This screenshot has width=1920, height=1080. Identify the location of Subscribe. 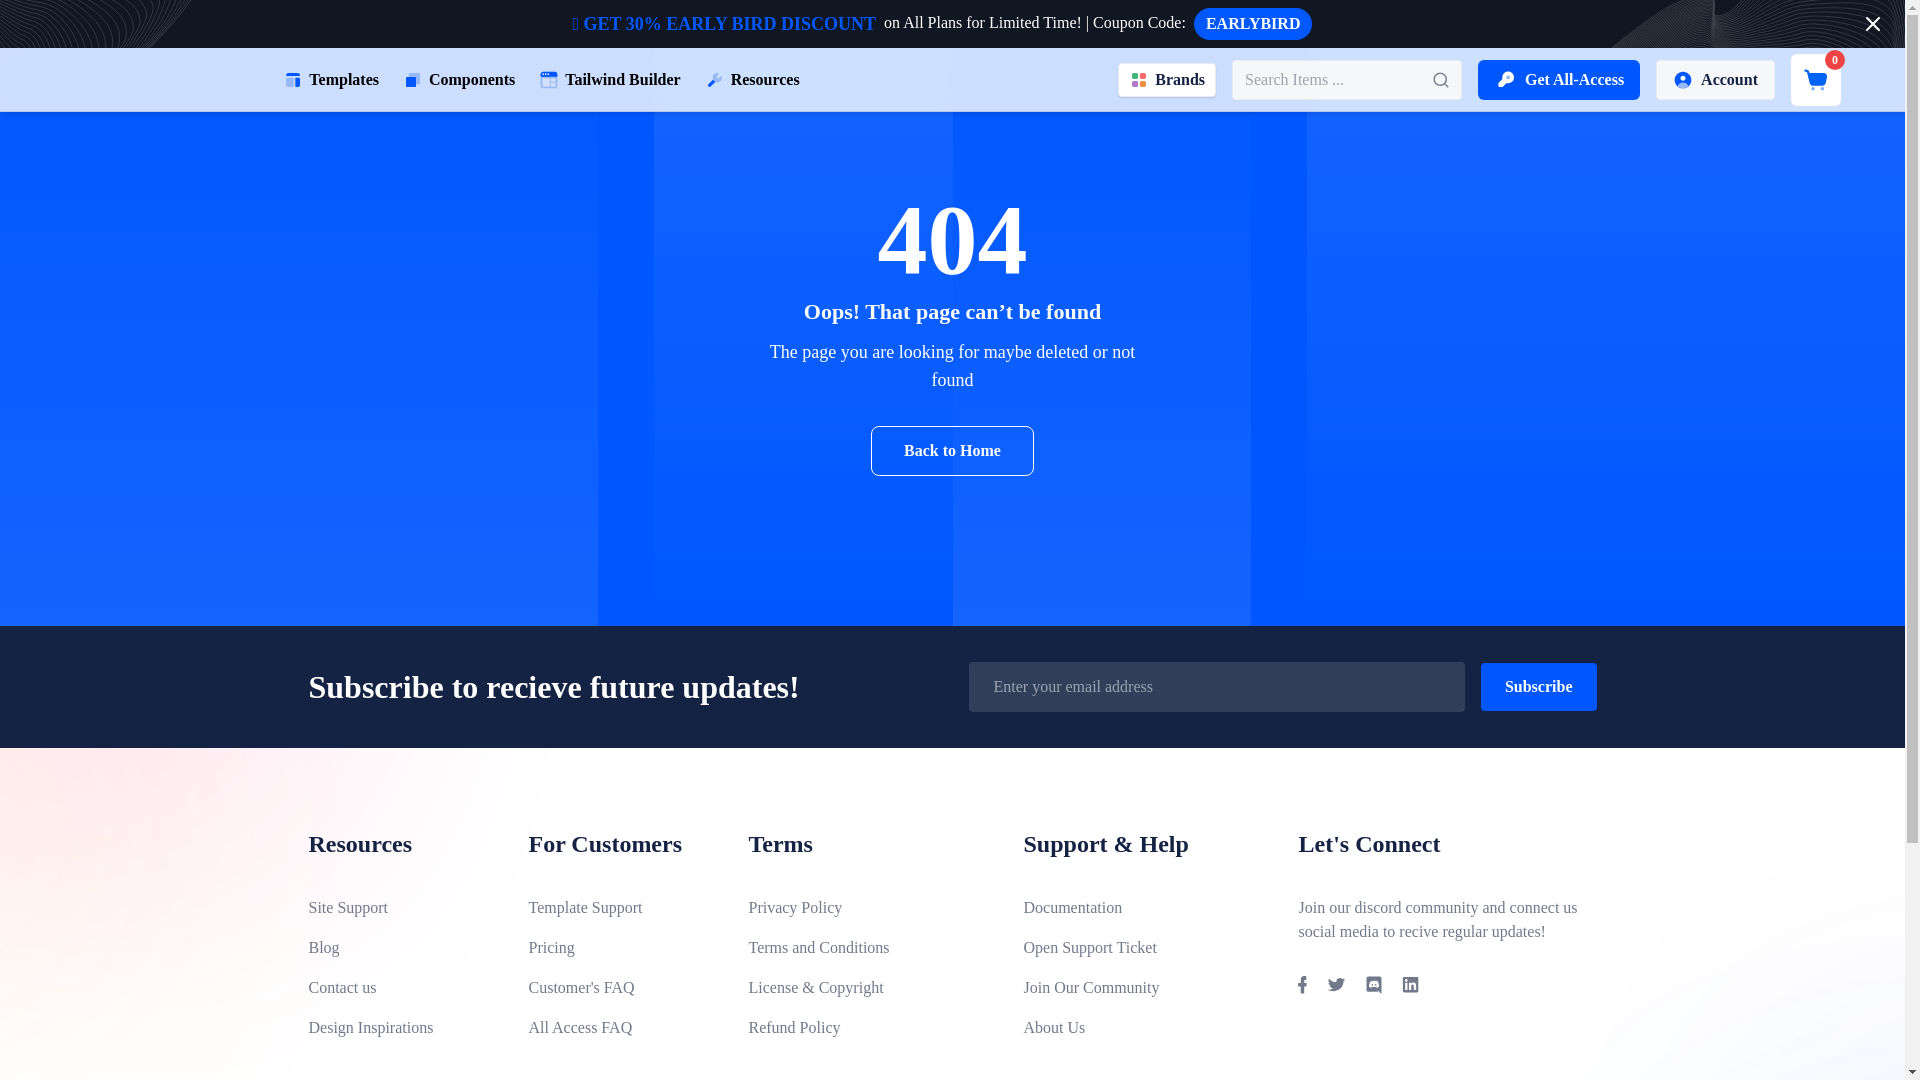
(1538, 686).